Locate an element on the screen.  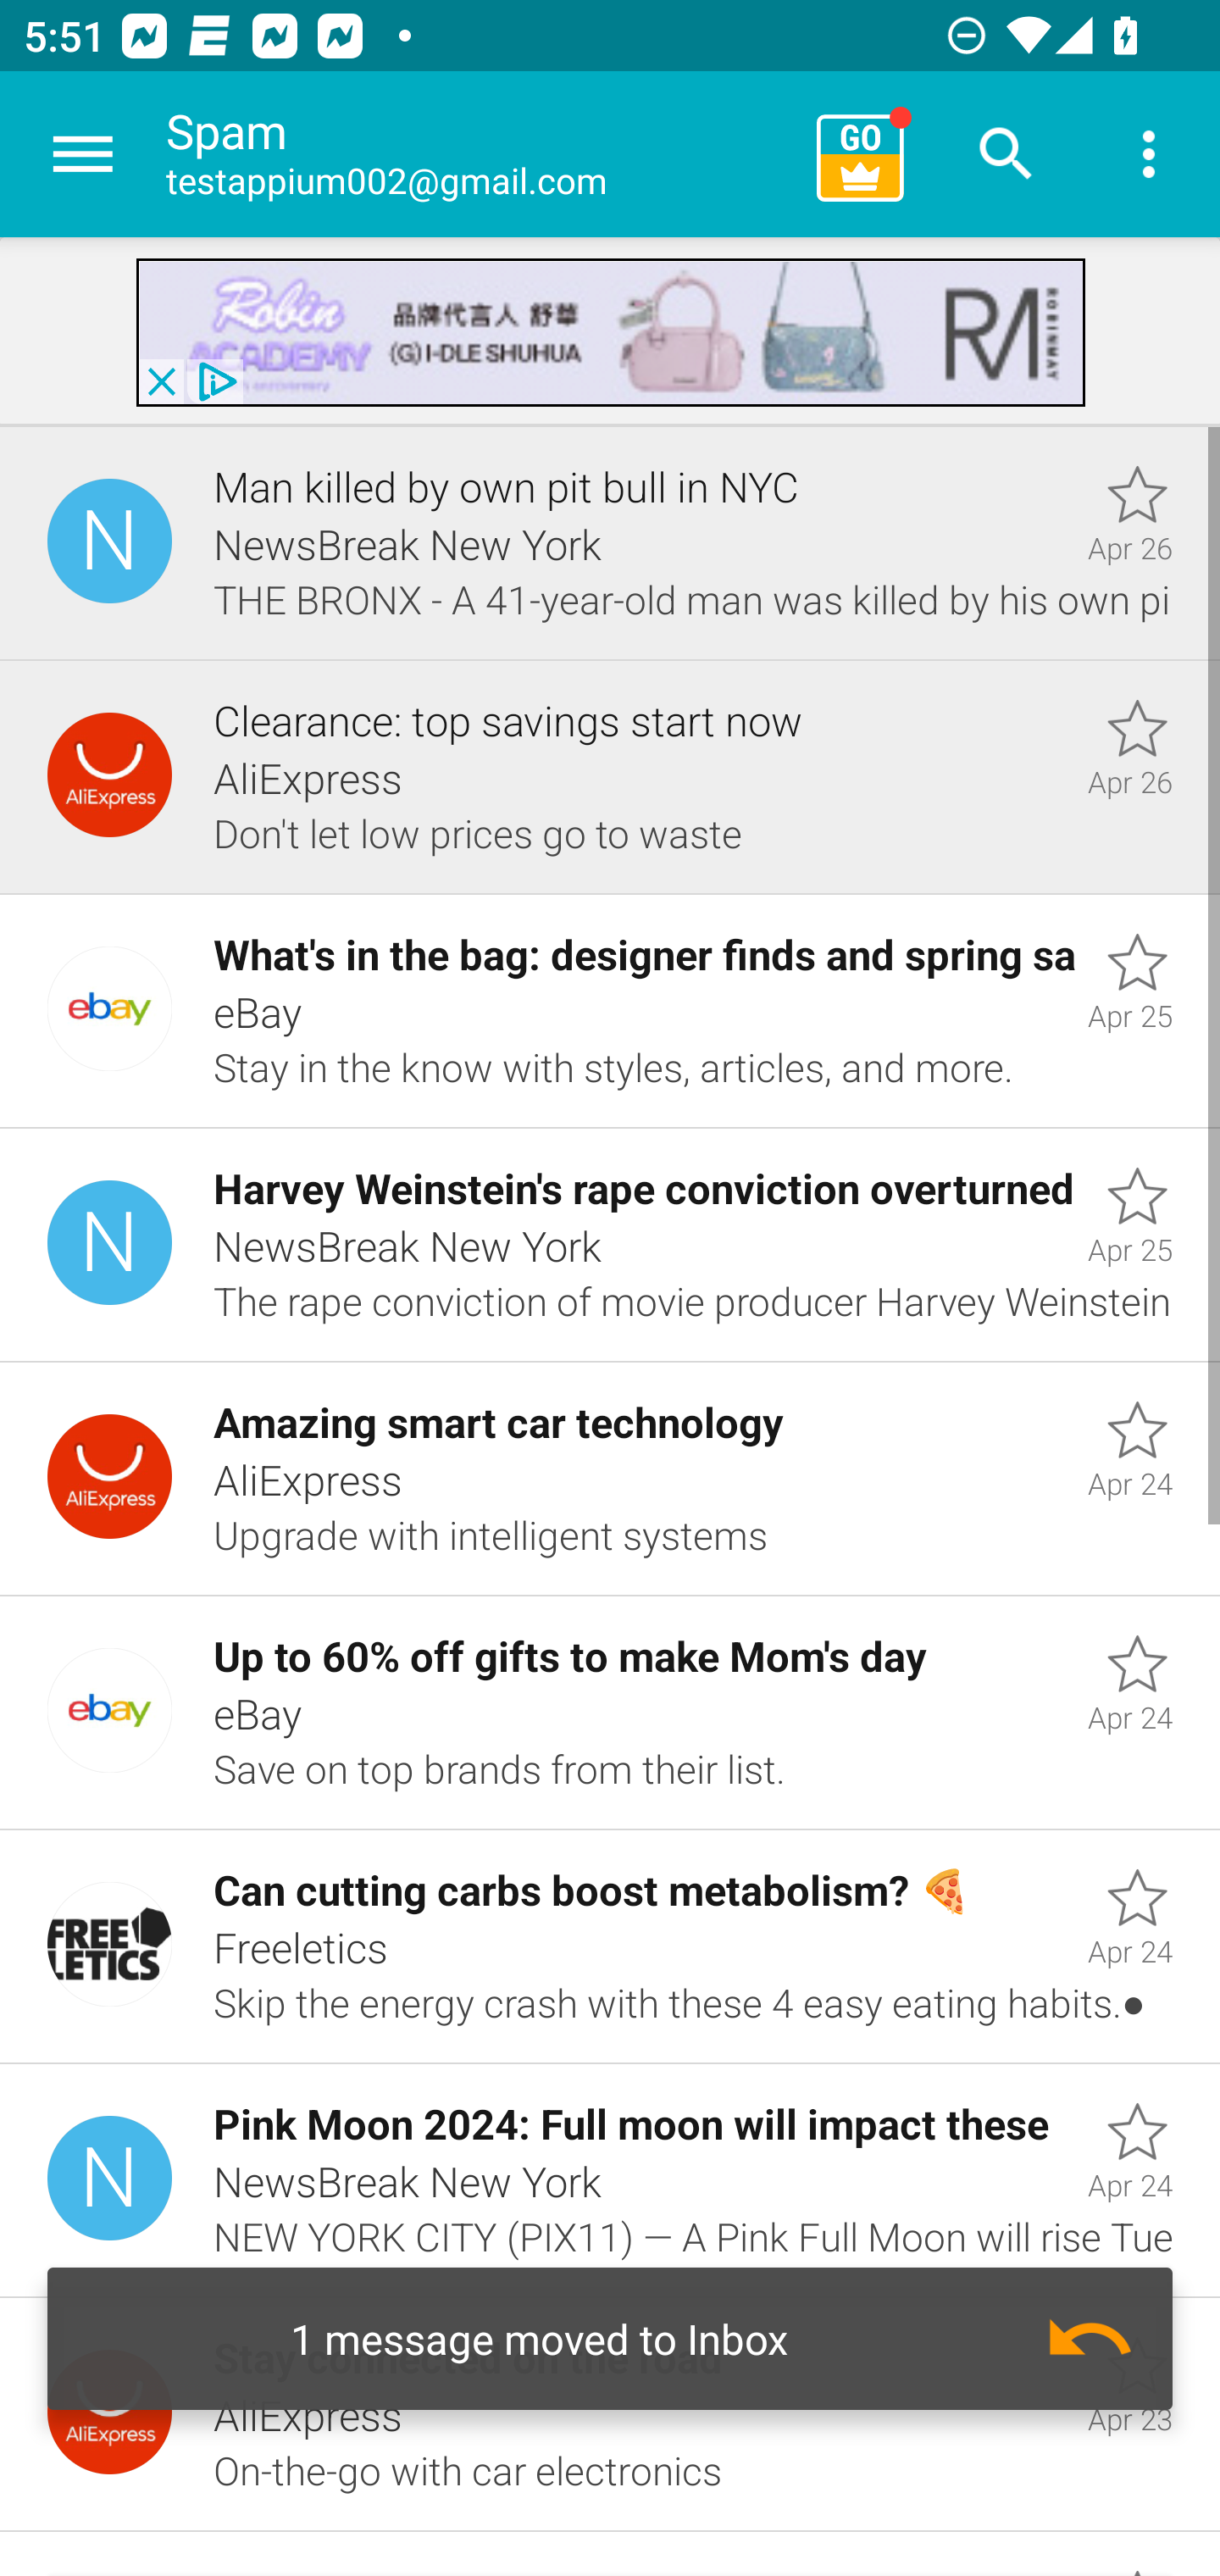
Undo 1 message moved to Inbox is located at coordinates (610, 2339).